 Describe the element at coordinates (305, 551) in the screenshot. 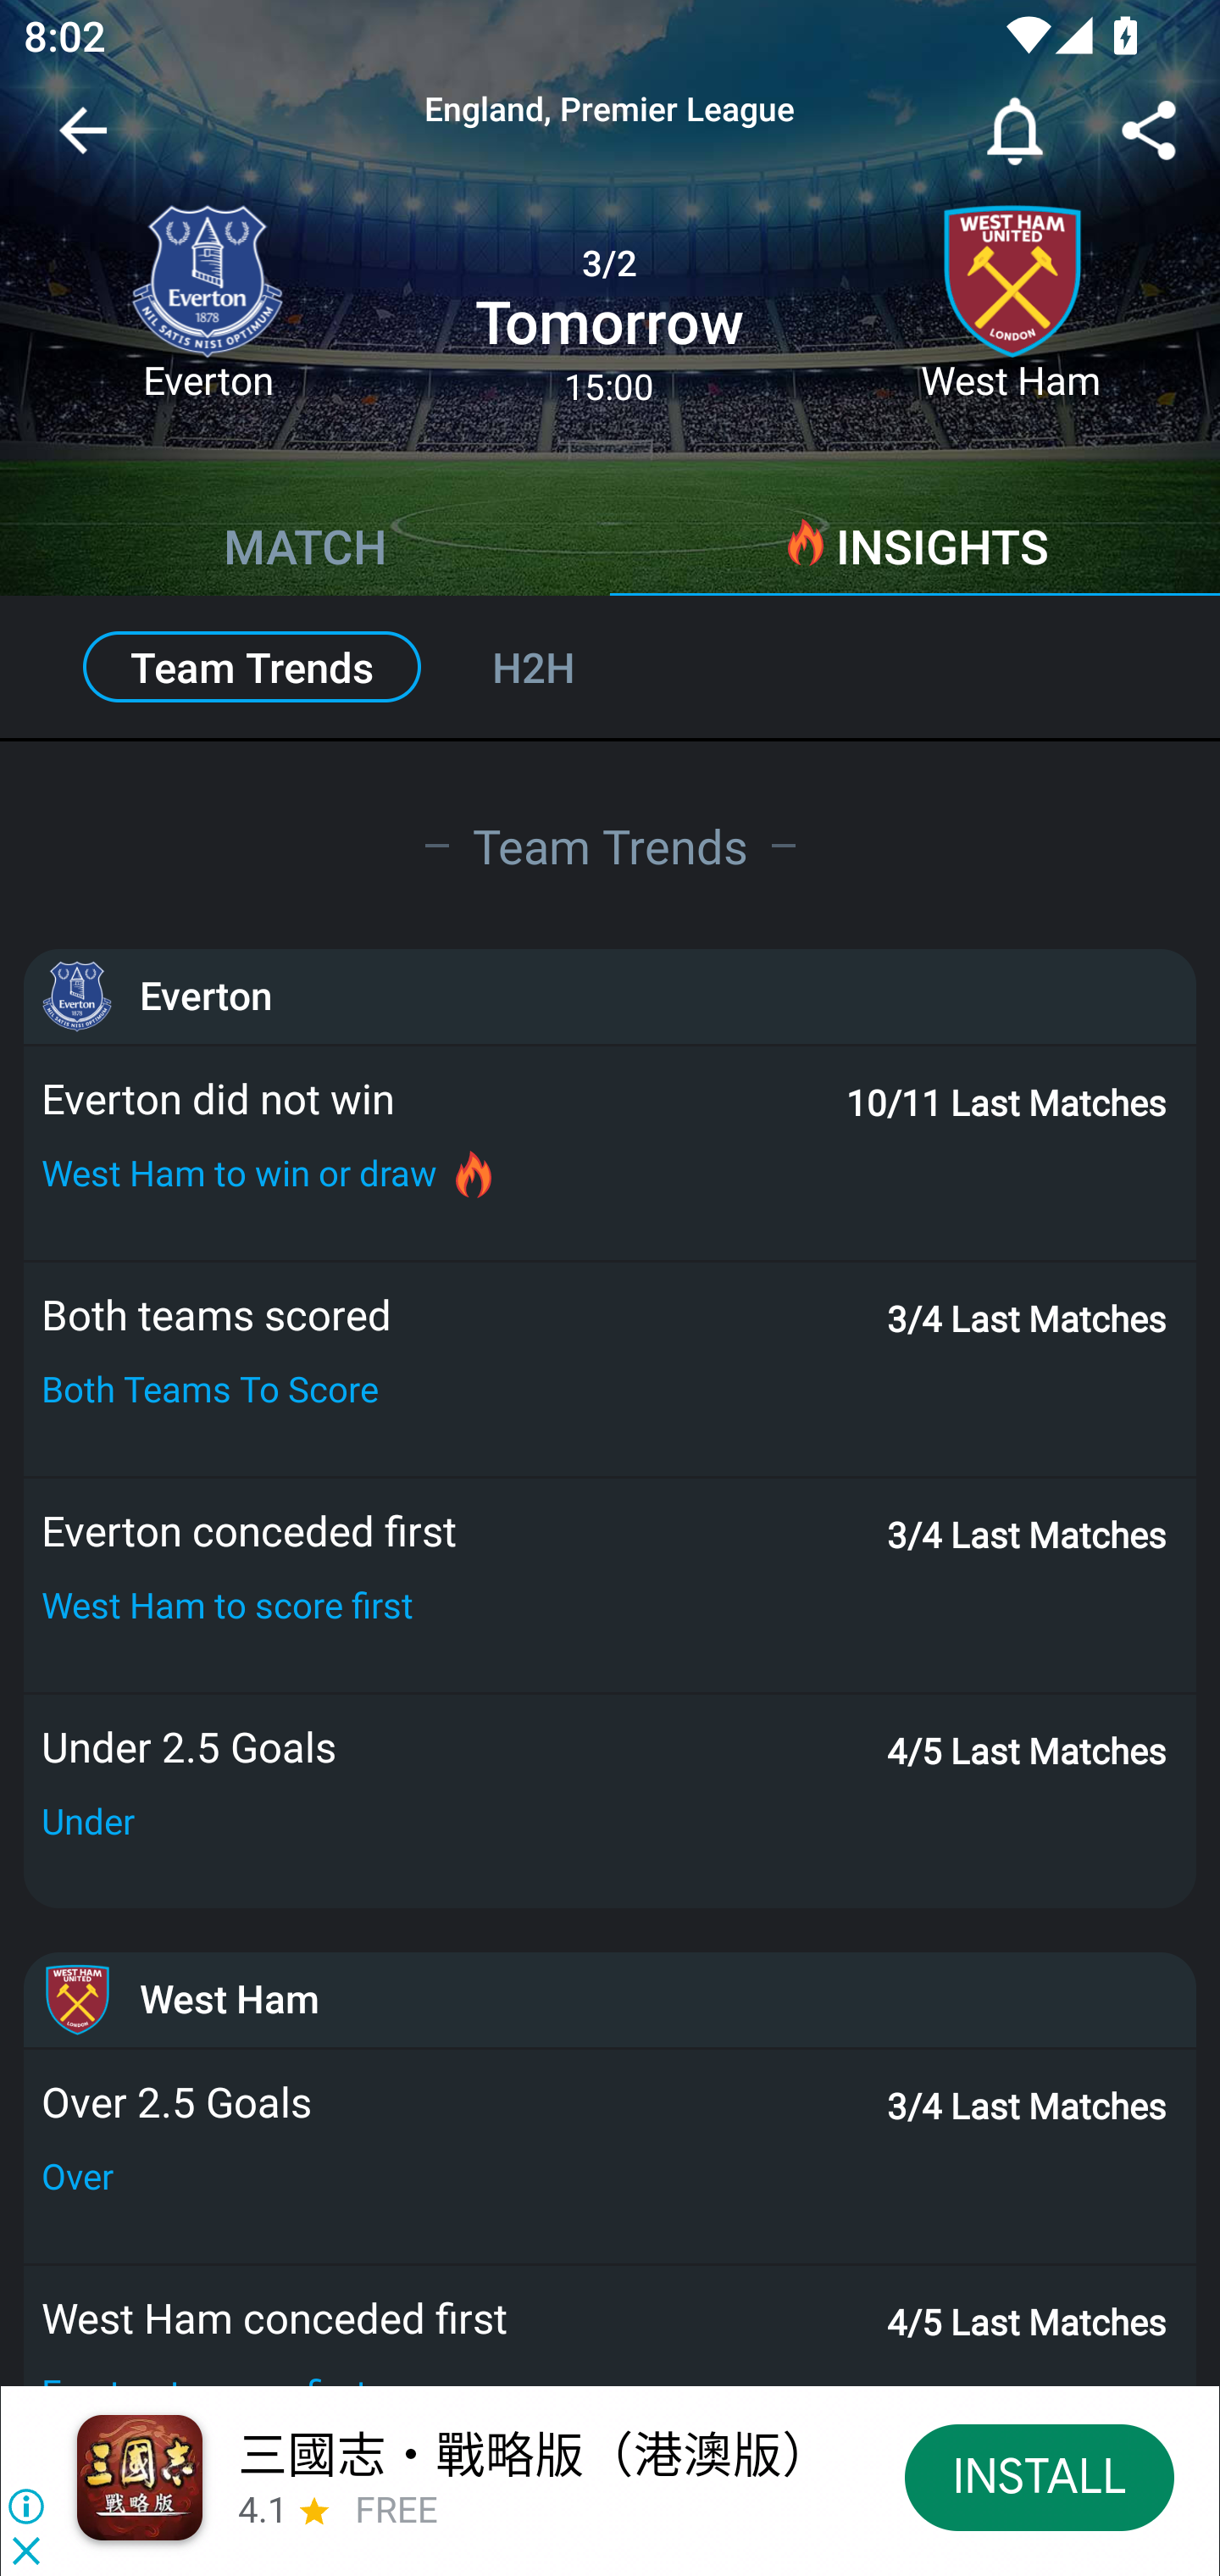

I see `MATCH` at that location.